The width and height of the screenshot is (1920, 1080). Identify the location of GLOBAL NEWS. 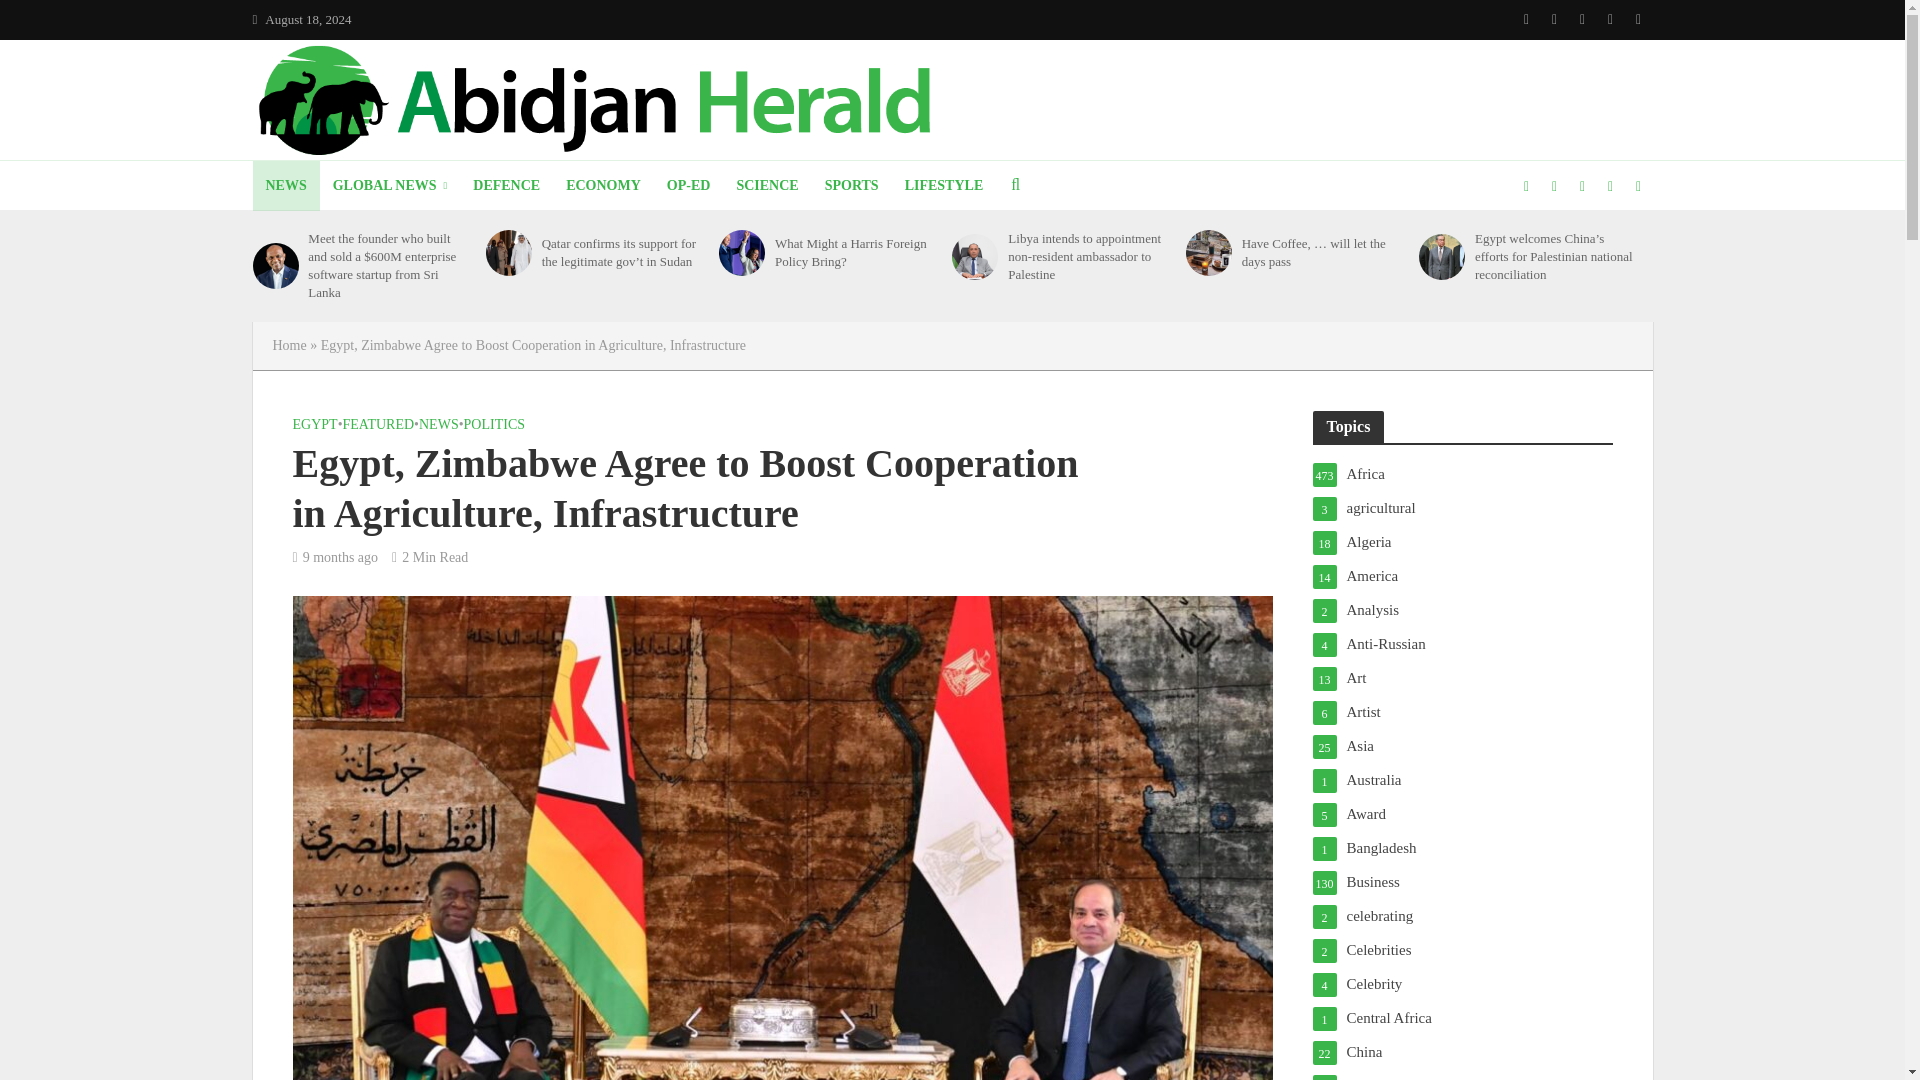
(390, 185).